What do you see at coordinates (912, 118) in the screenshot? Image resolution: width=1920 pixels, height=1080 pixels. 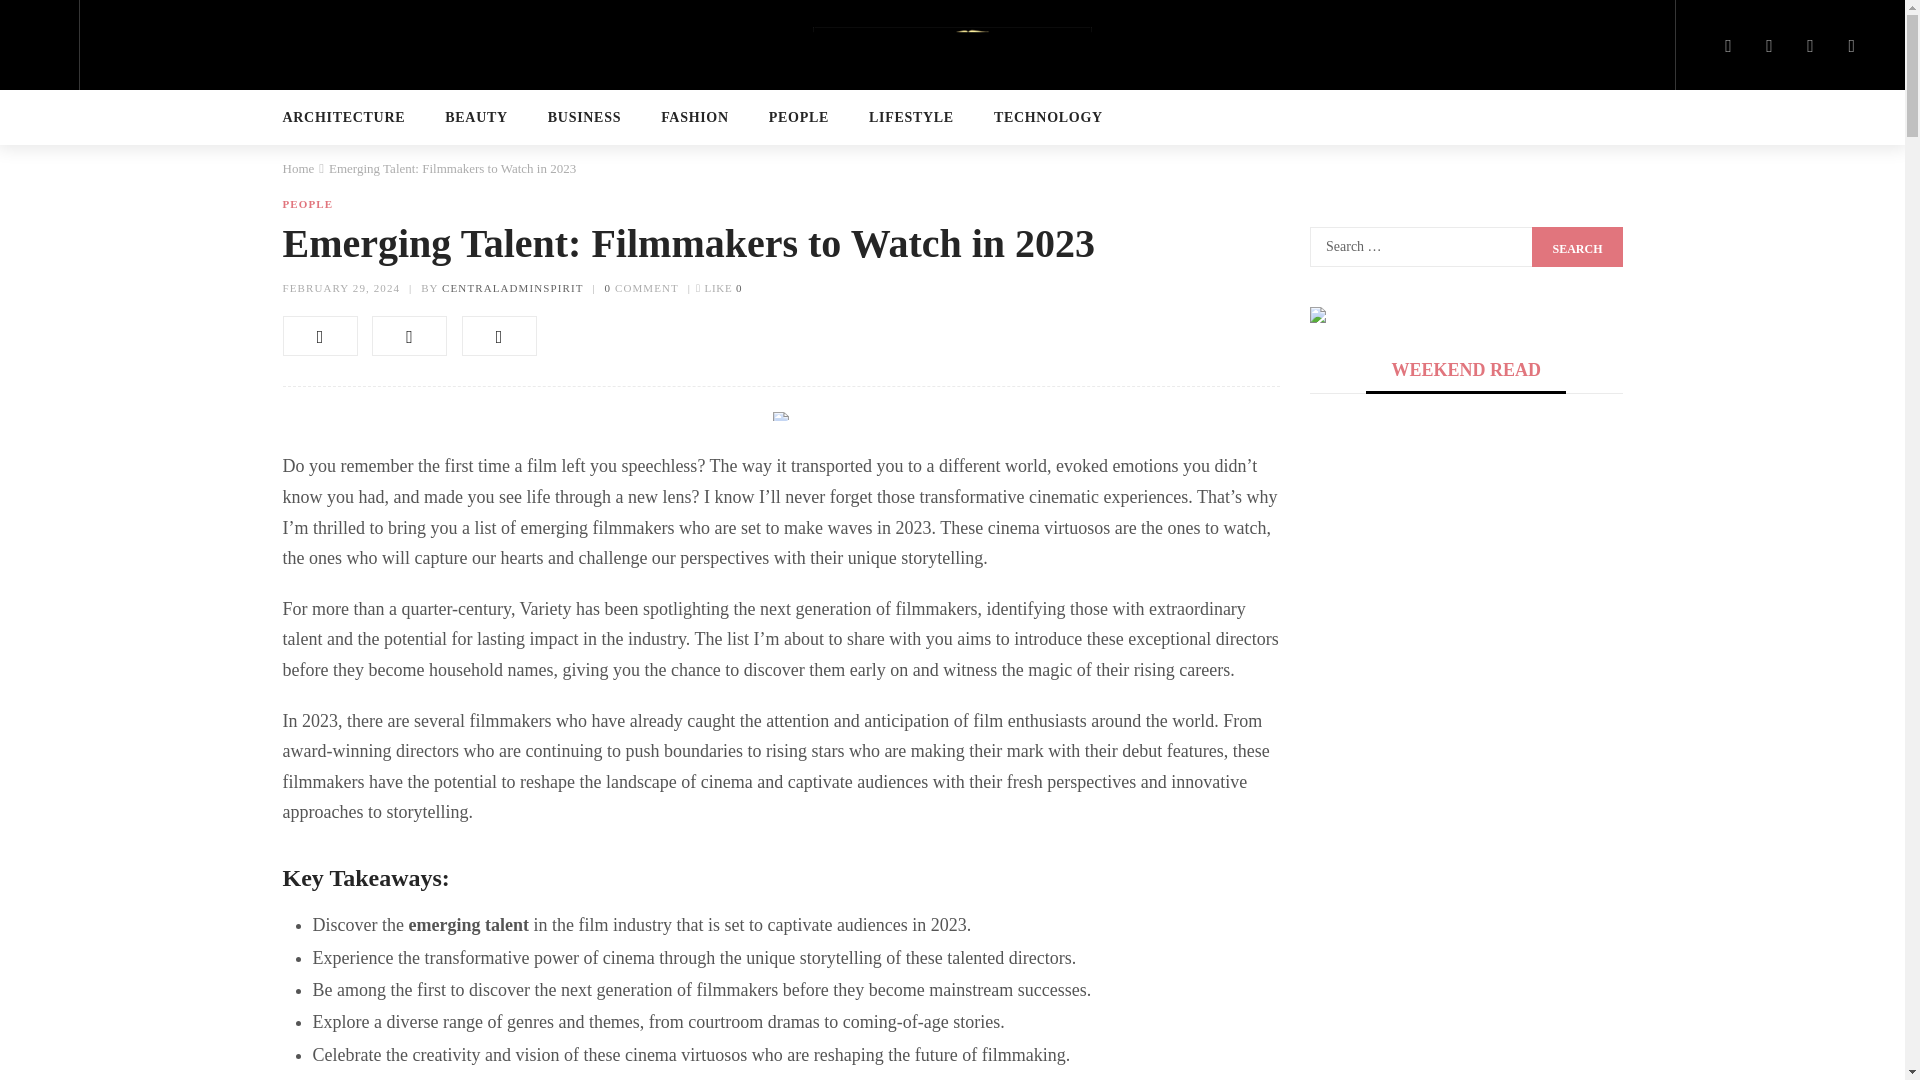 I see `LIFESTYLE` at bounding box center [912, 118].